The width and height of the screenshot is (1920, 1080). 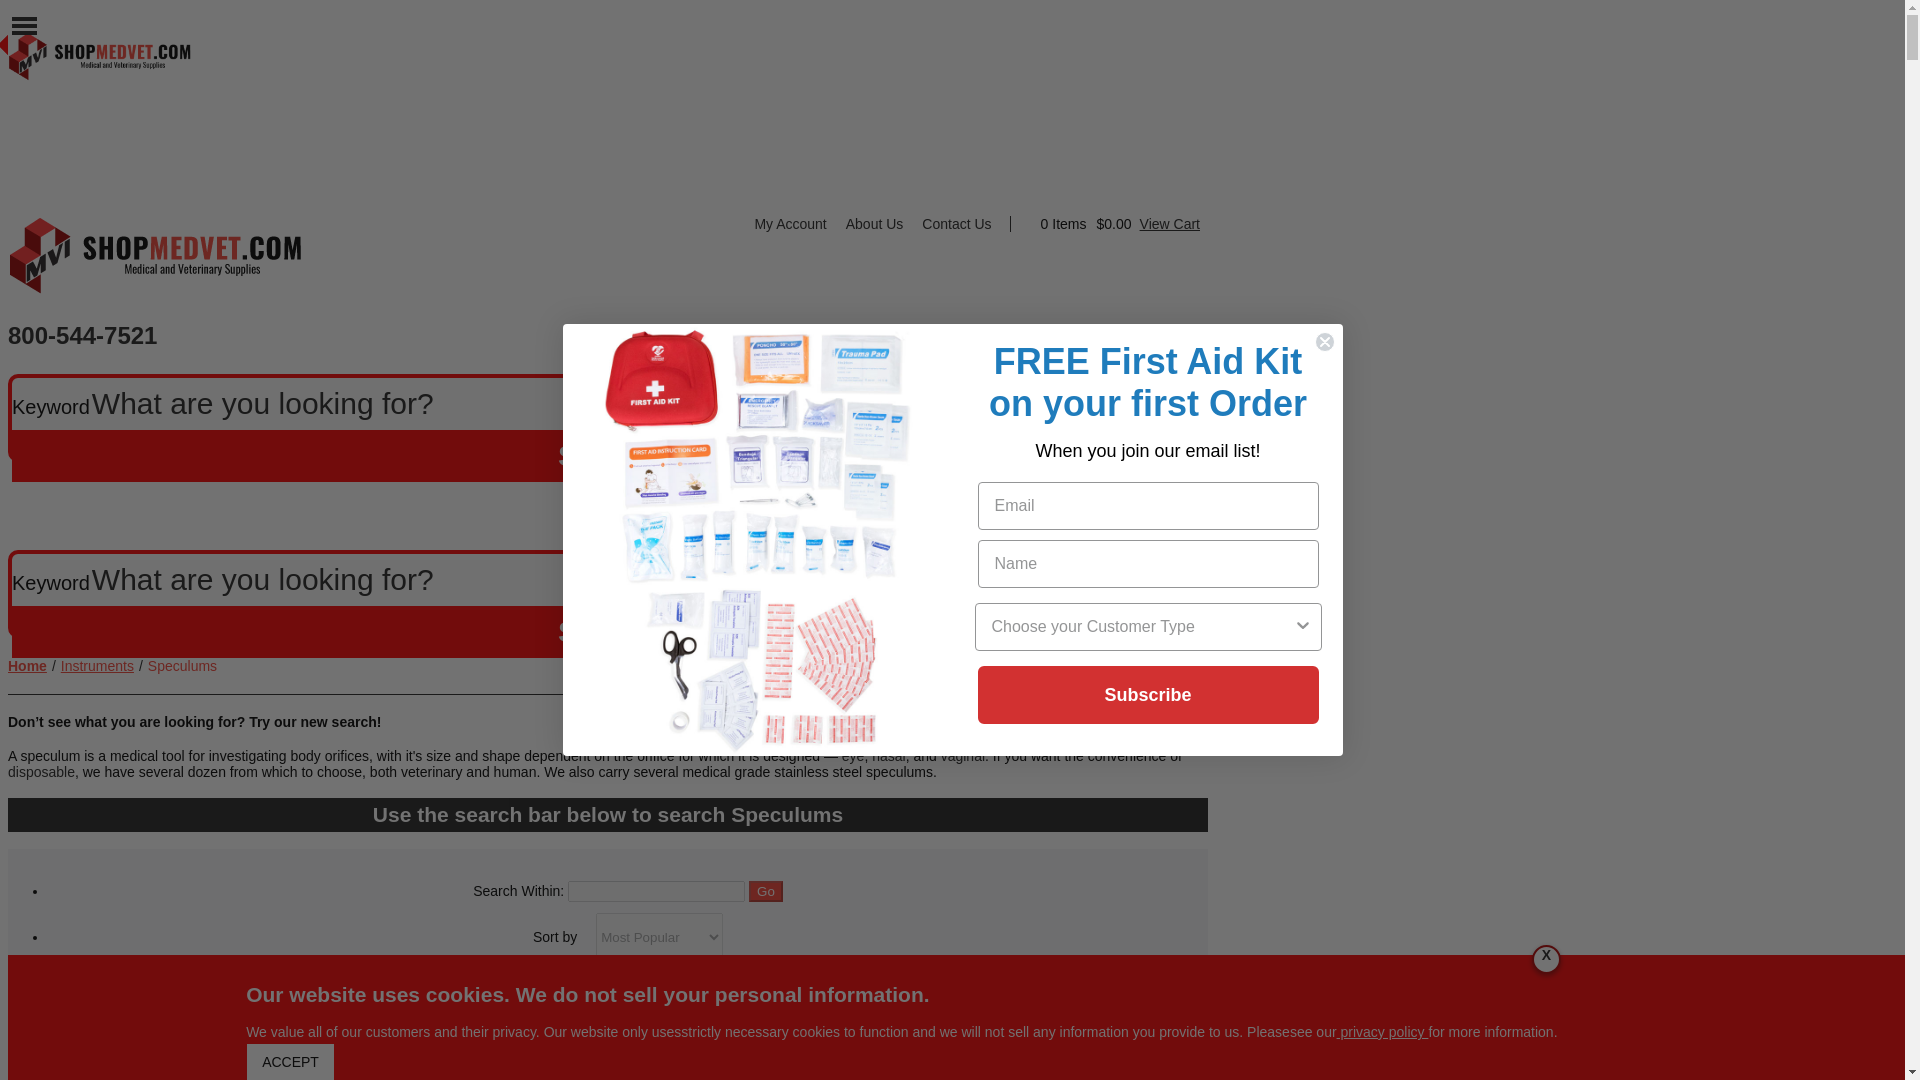 What do you see at coordinates (607, 455) in the screenshot?
I see `Search` at bounding box center [607, 455].